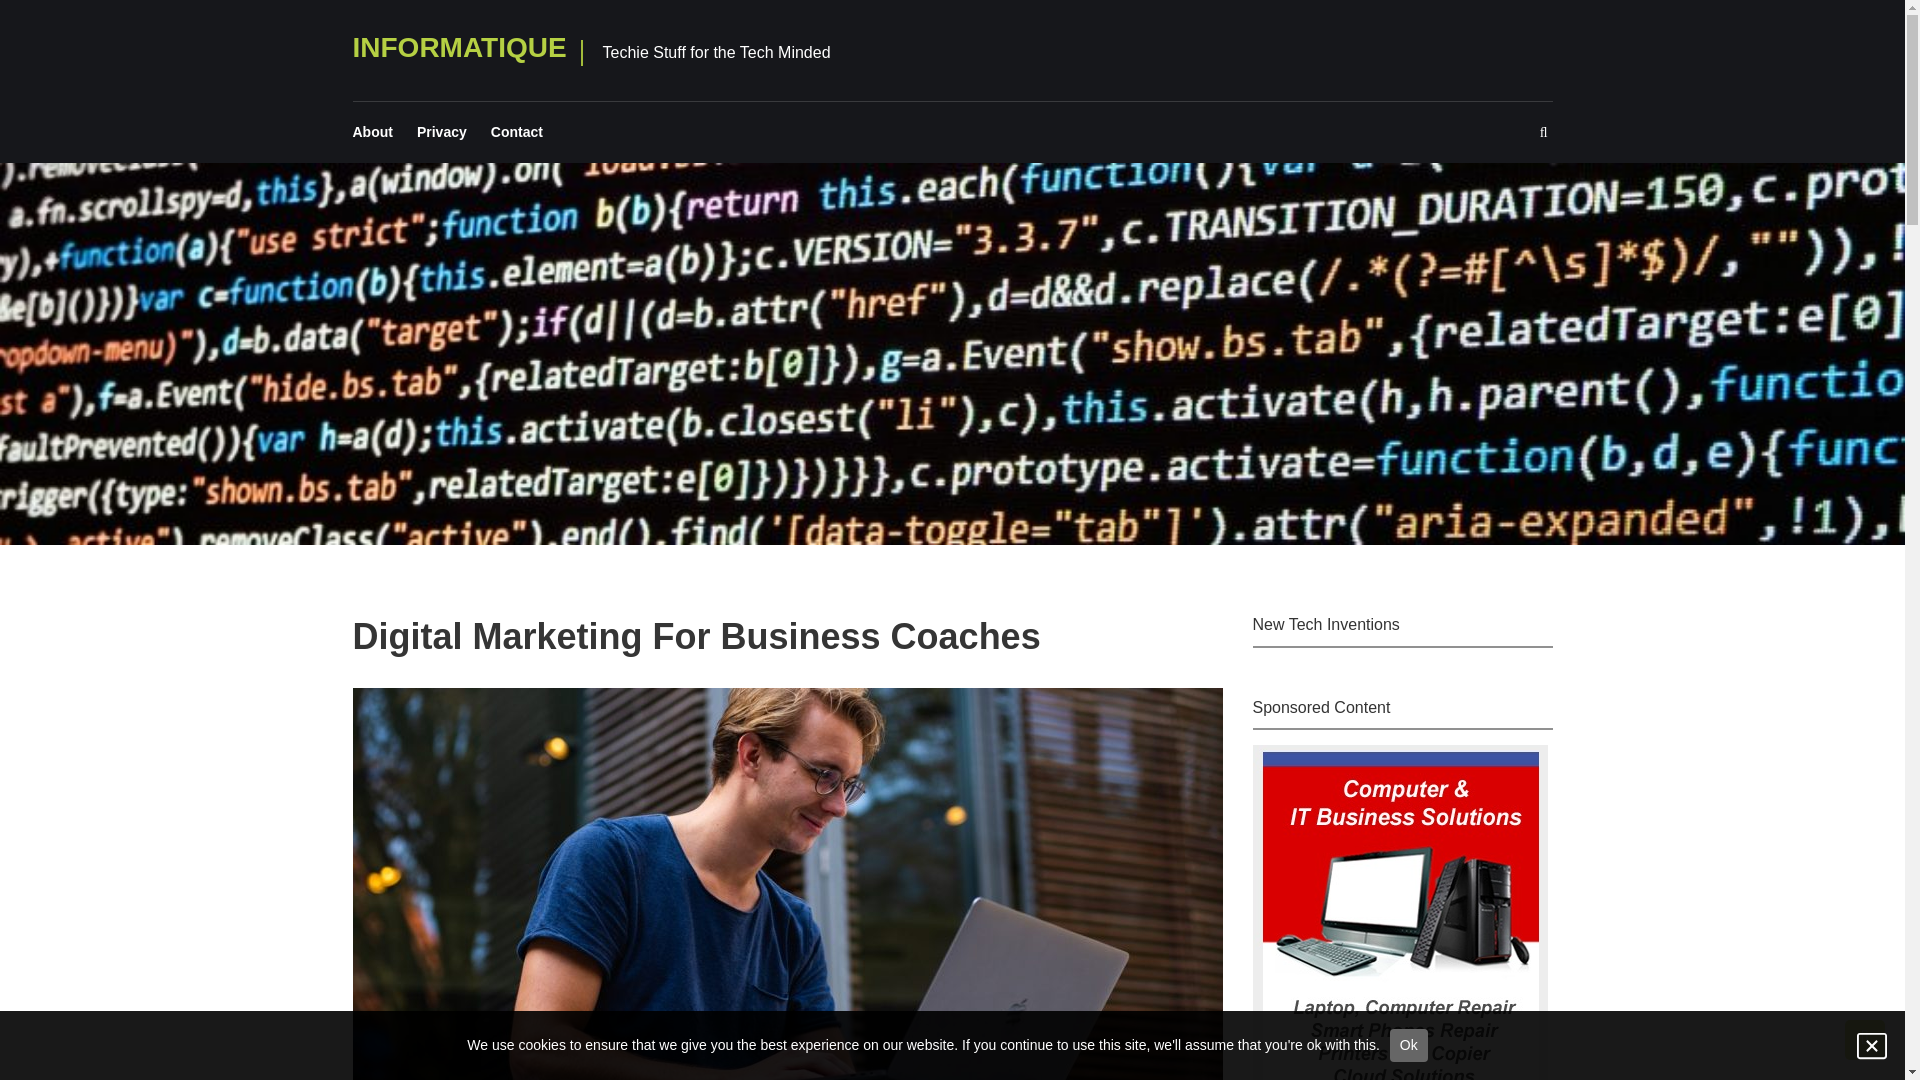 This screenshot has height=1080, width=1920. What do you see at coordinates (371, 132) in the screenshot?
I see `About` at bounding box center [371, 132].